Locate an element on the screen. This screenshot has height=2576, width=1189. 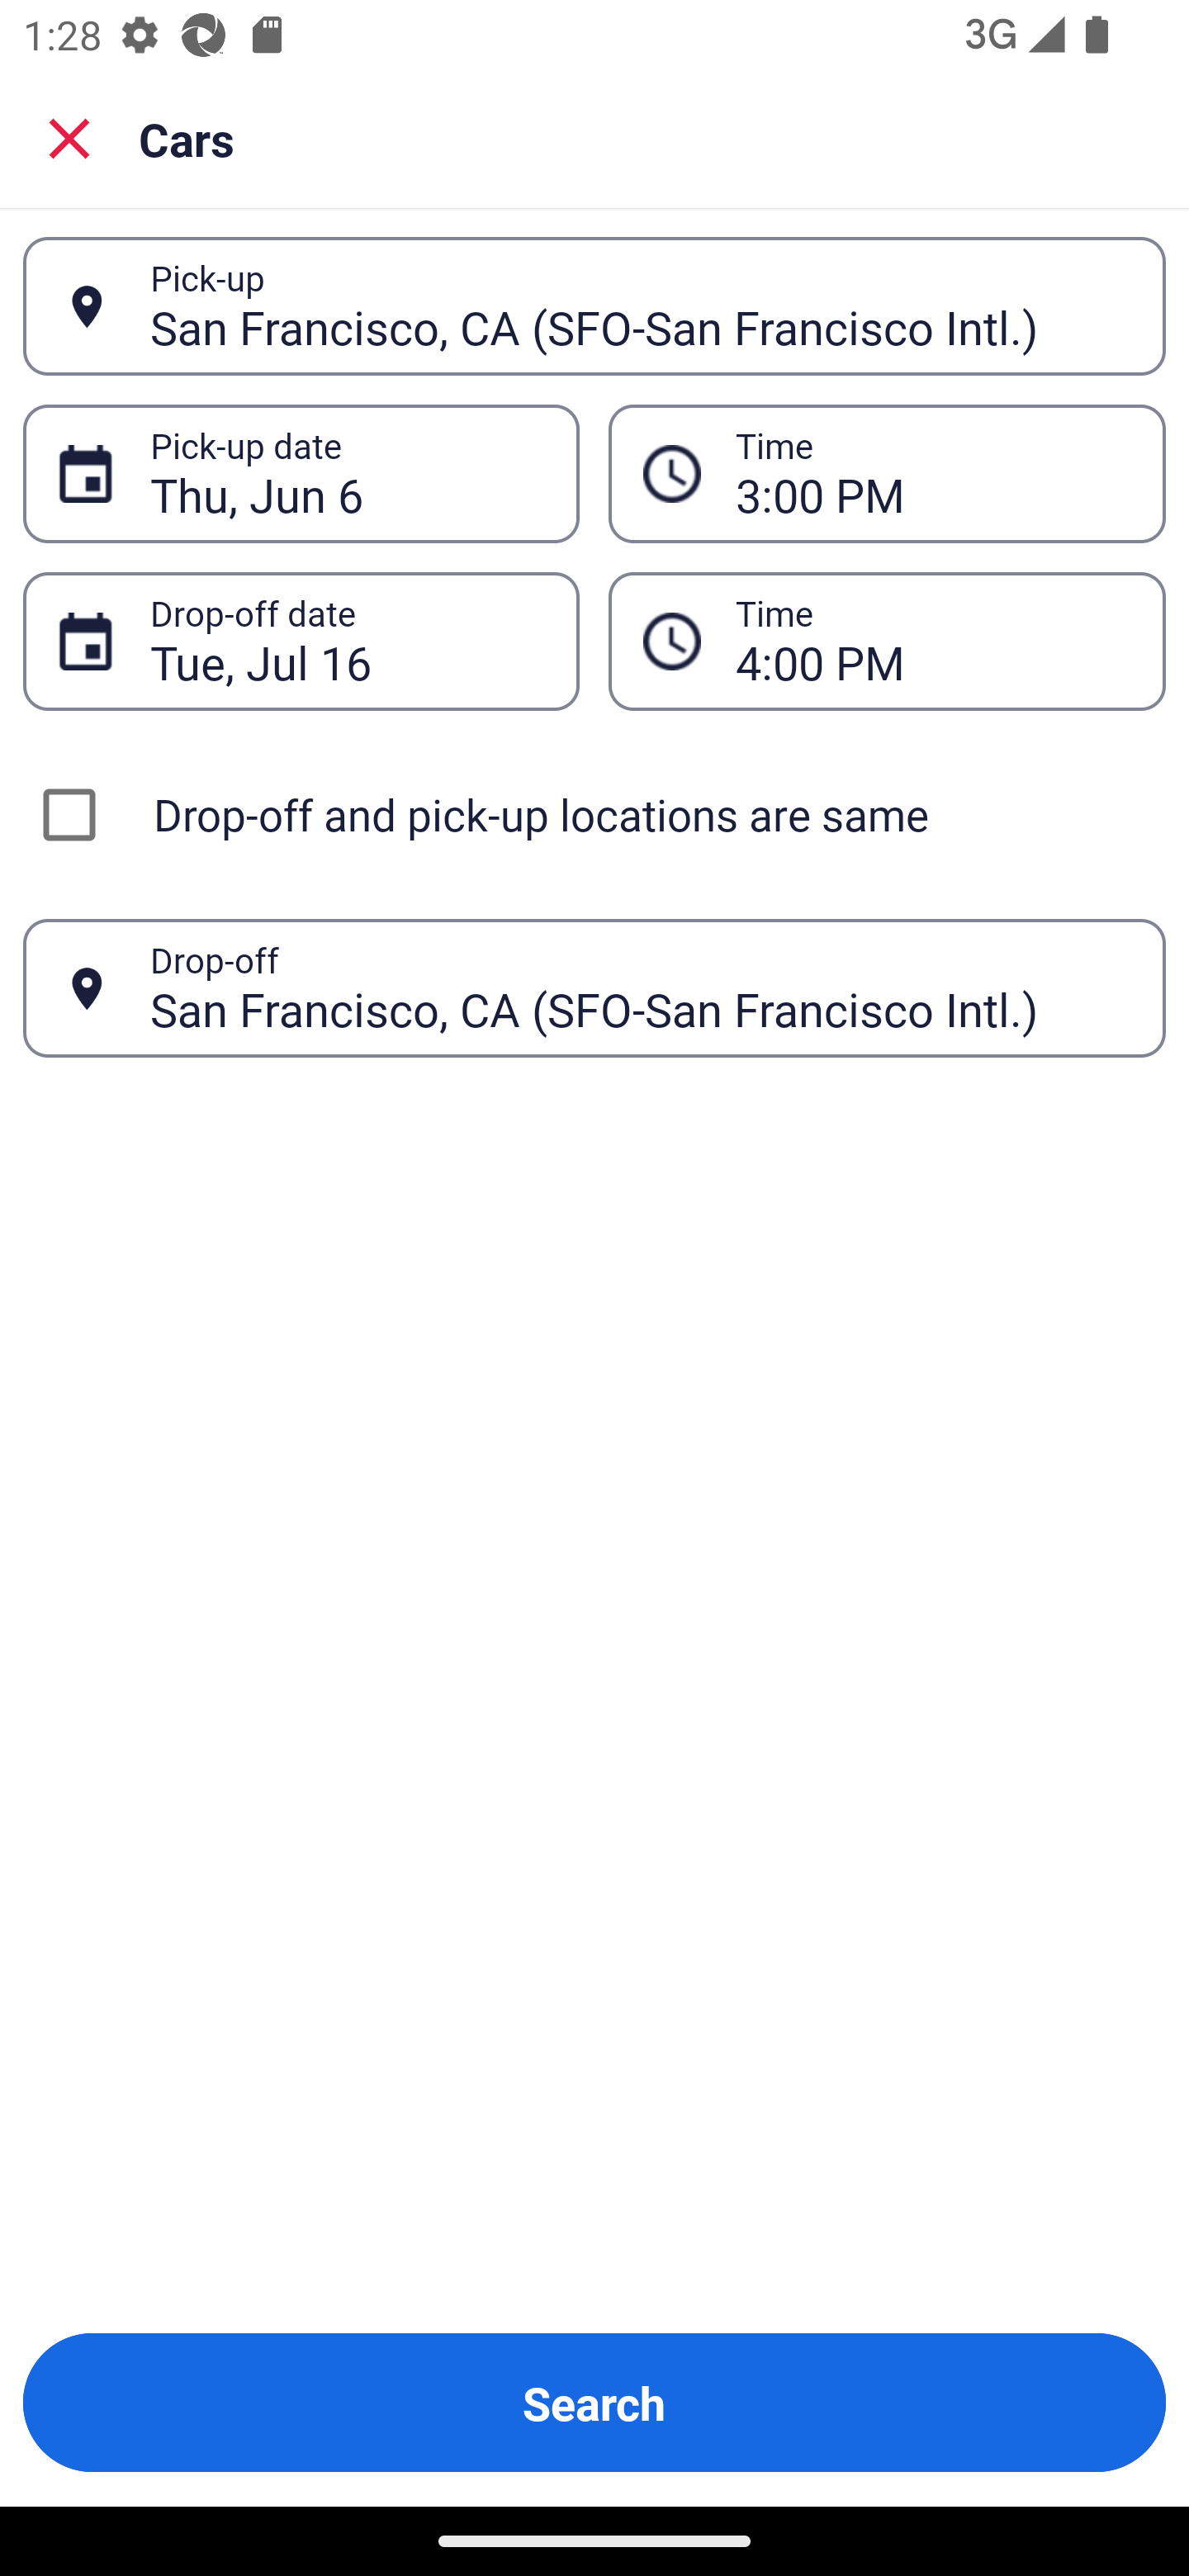
Tue, Jul 16 is located at coordinates (347, 641).